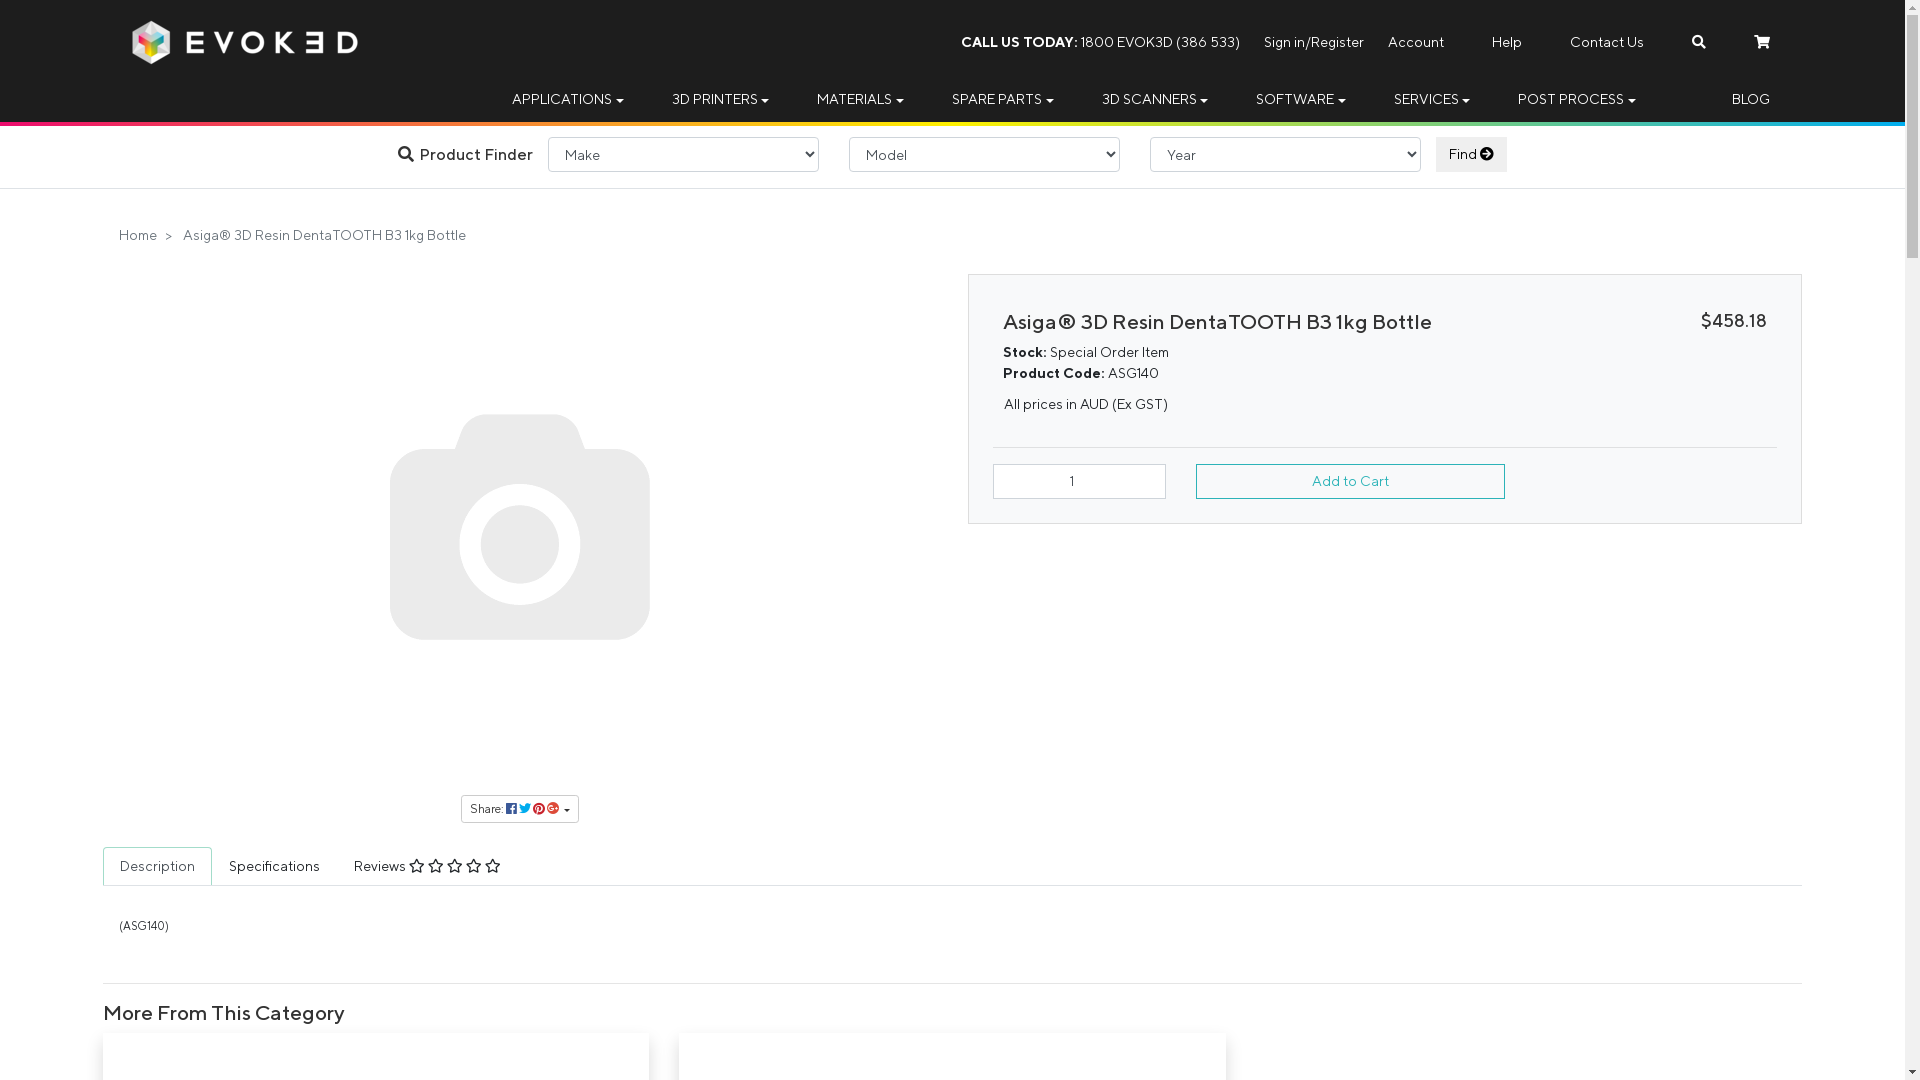 This screenshot has width=1920, height=1080. What do you see at coordinates (1507, 42) in the screenshot?
I see `Help` at bounding box center [1507, 42].